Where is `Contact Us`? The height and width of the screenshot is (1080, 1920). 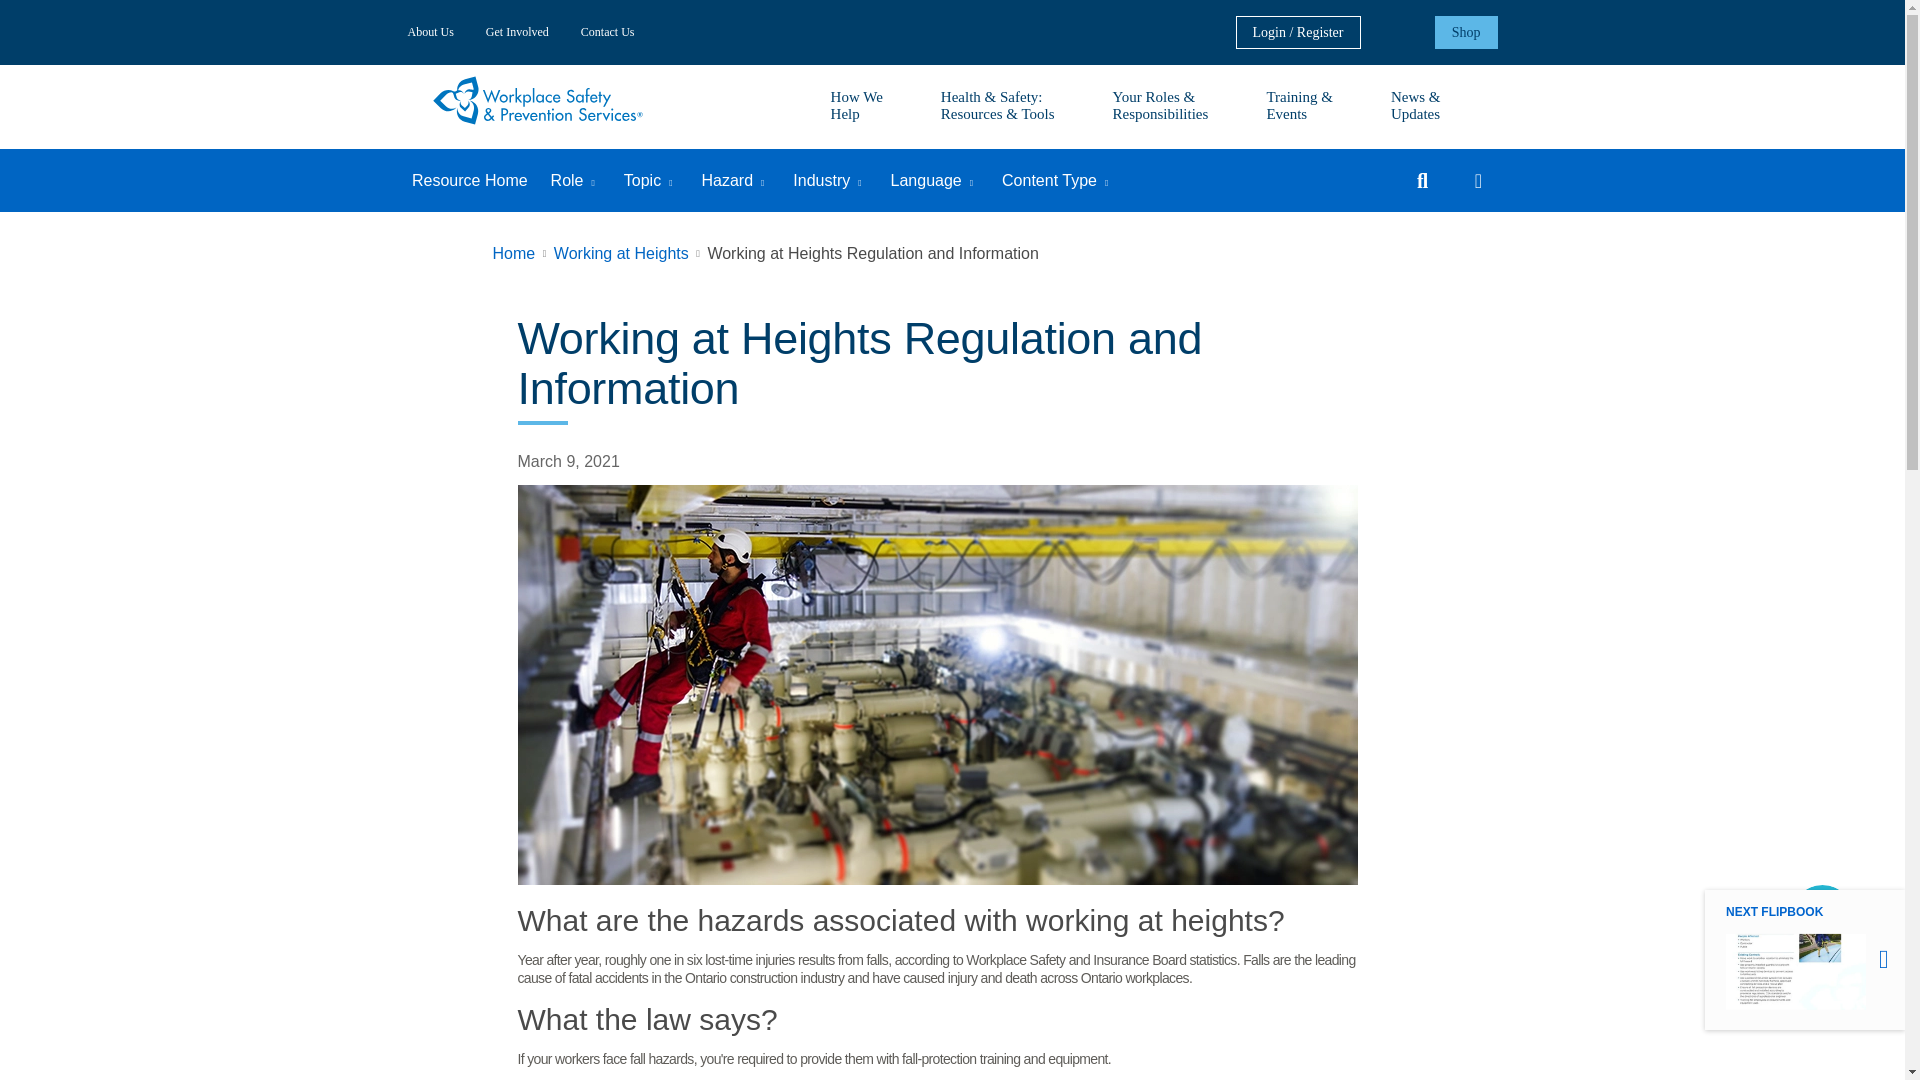 Contact Us is located at coordinates (607, 32).